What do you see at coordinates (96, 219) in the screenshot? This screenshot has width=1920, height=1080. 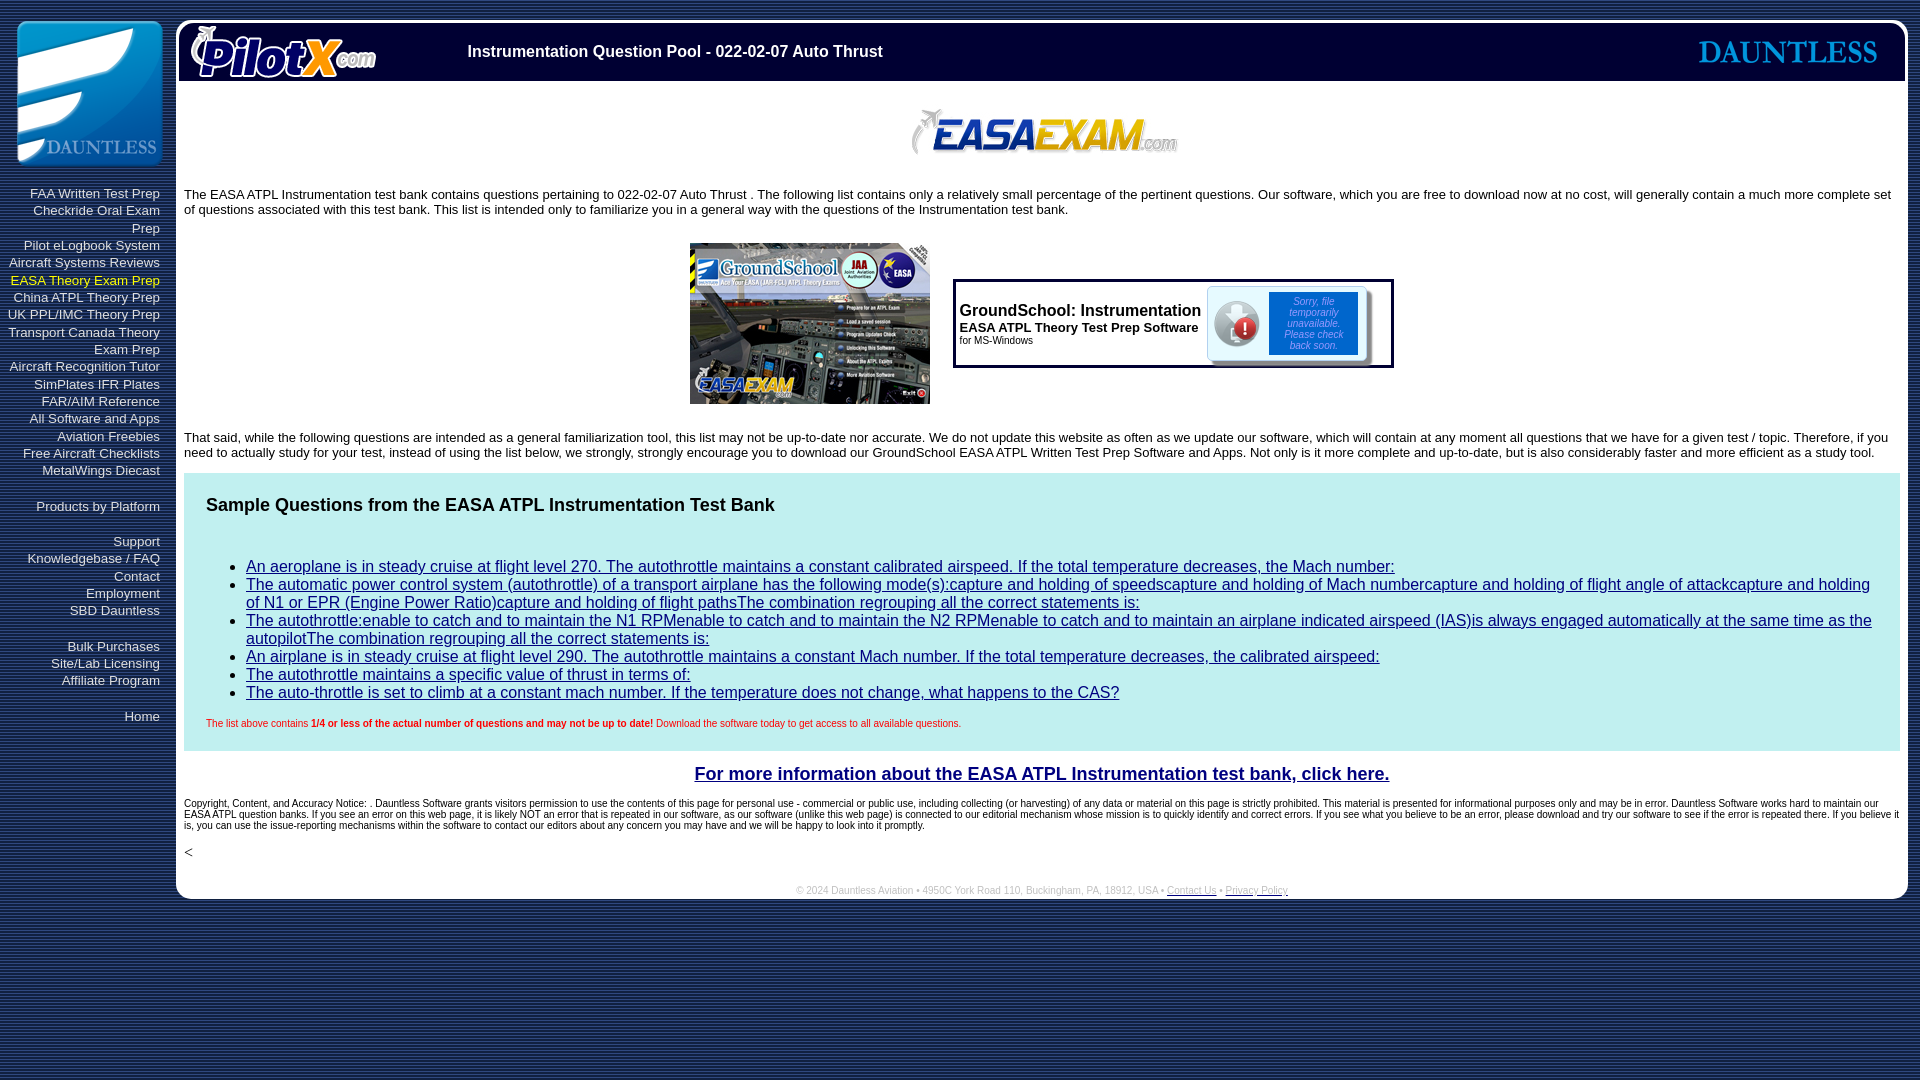 I see `FAA Practical Test Oral Exam Prep` at bounding box center [96, 219].